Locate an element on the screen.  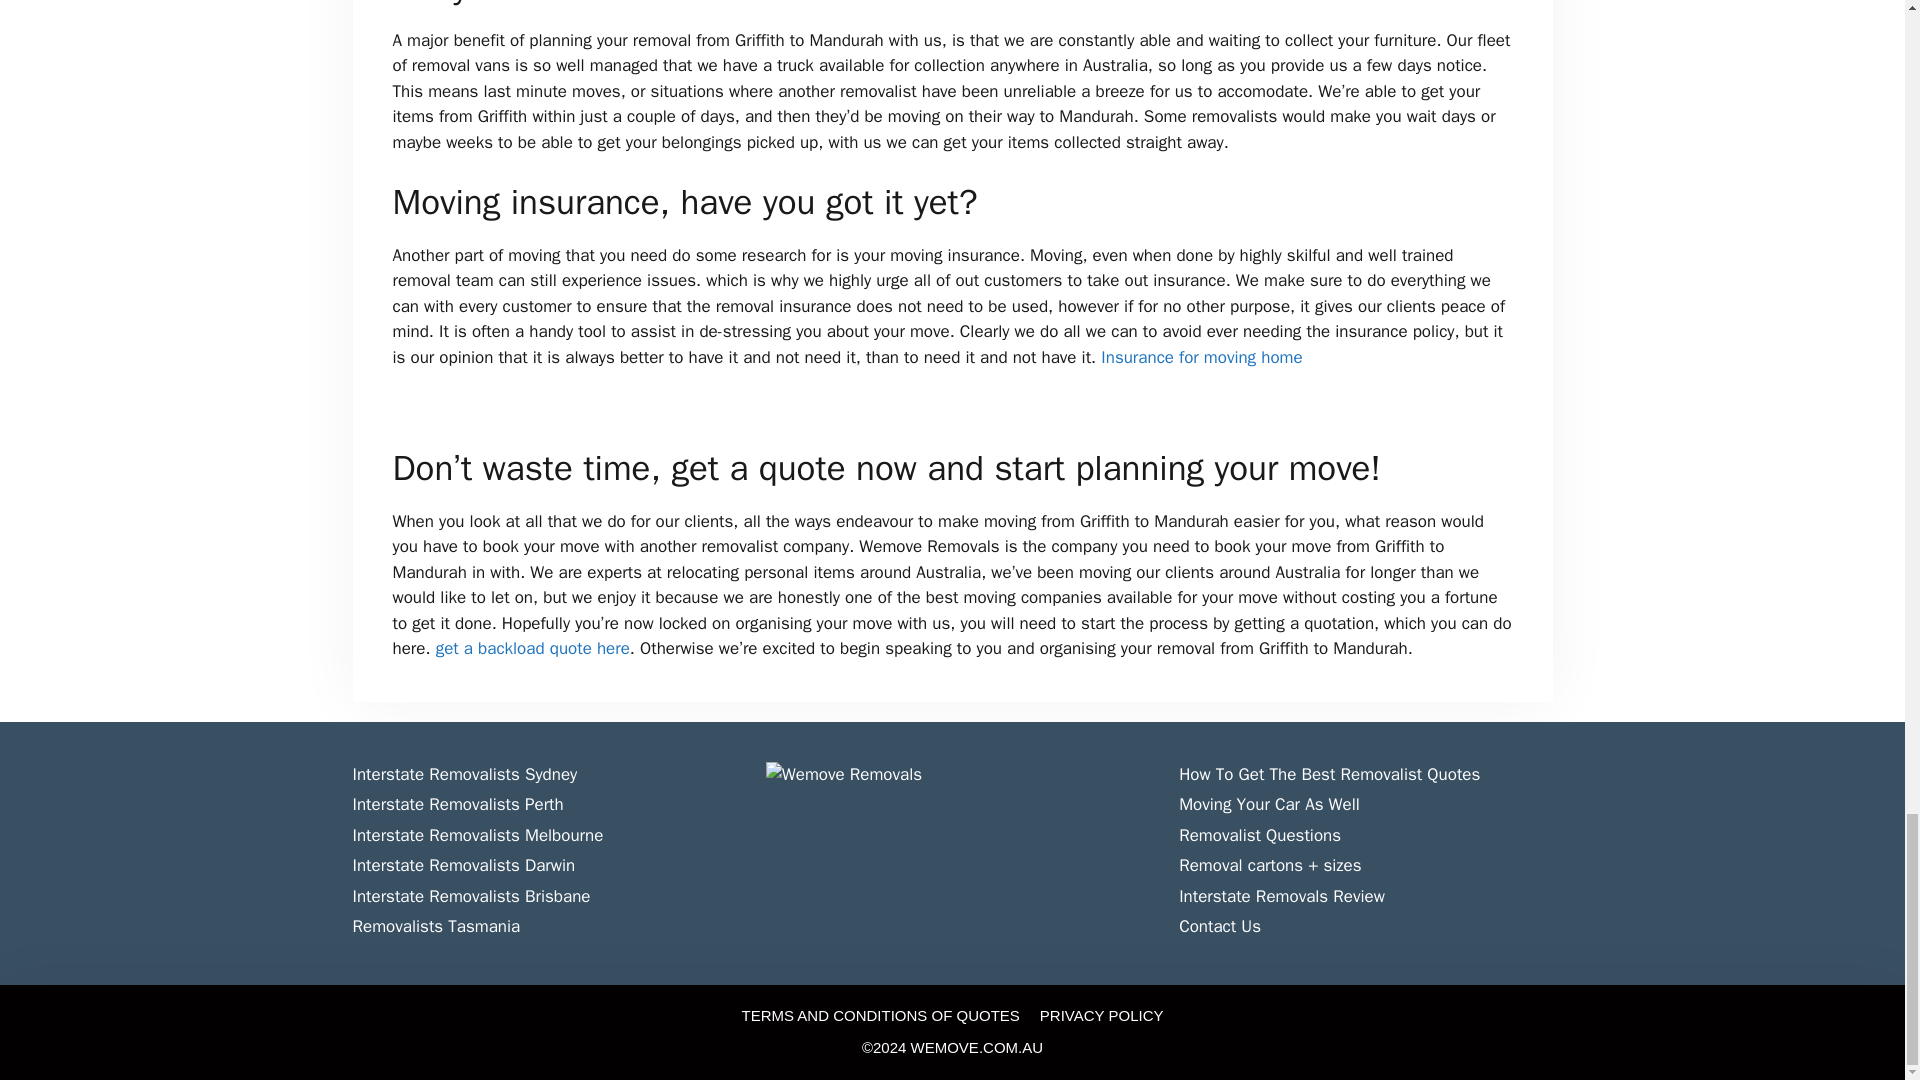
Interstate Removalists Perth is located at coordinates (456, 804).